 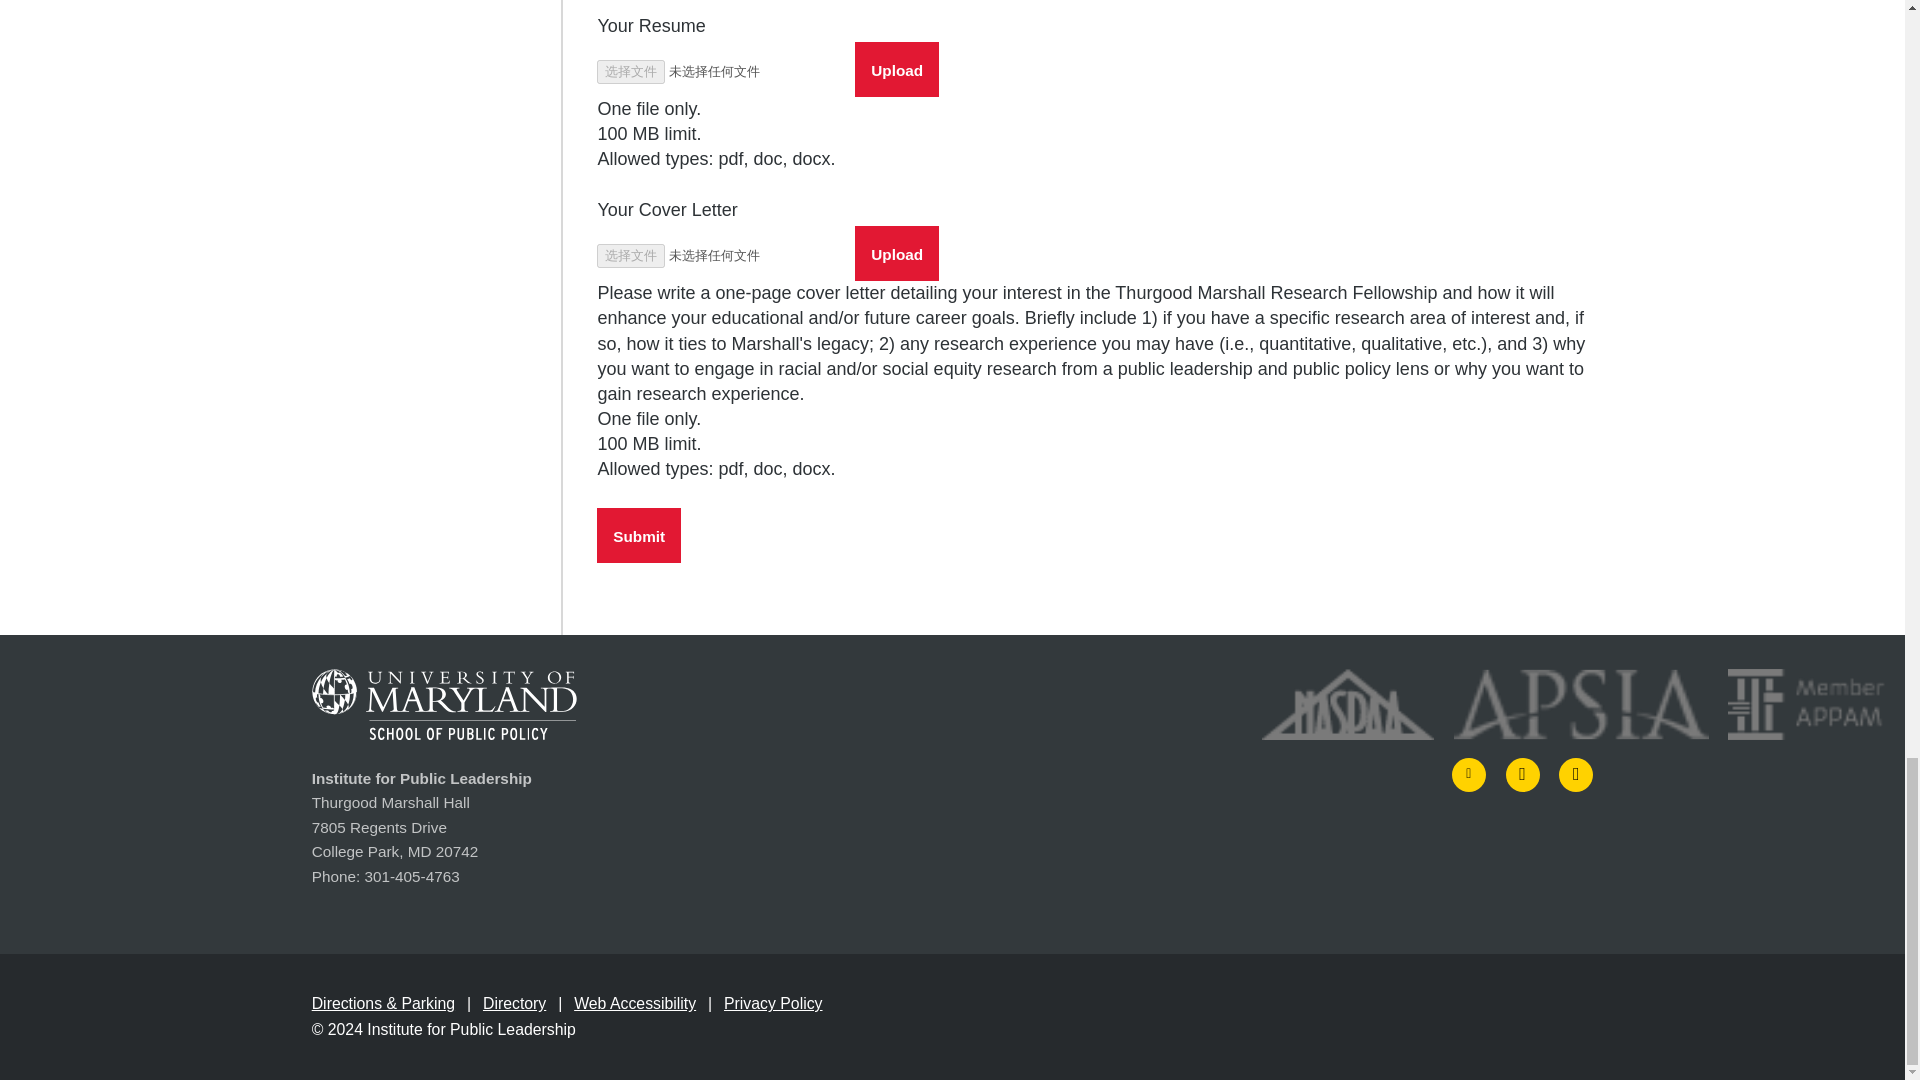 I want to click on LINKEDIN, so click(x=1576, y=774).